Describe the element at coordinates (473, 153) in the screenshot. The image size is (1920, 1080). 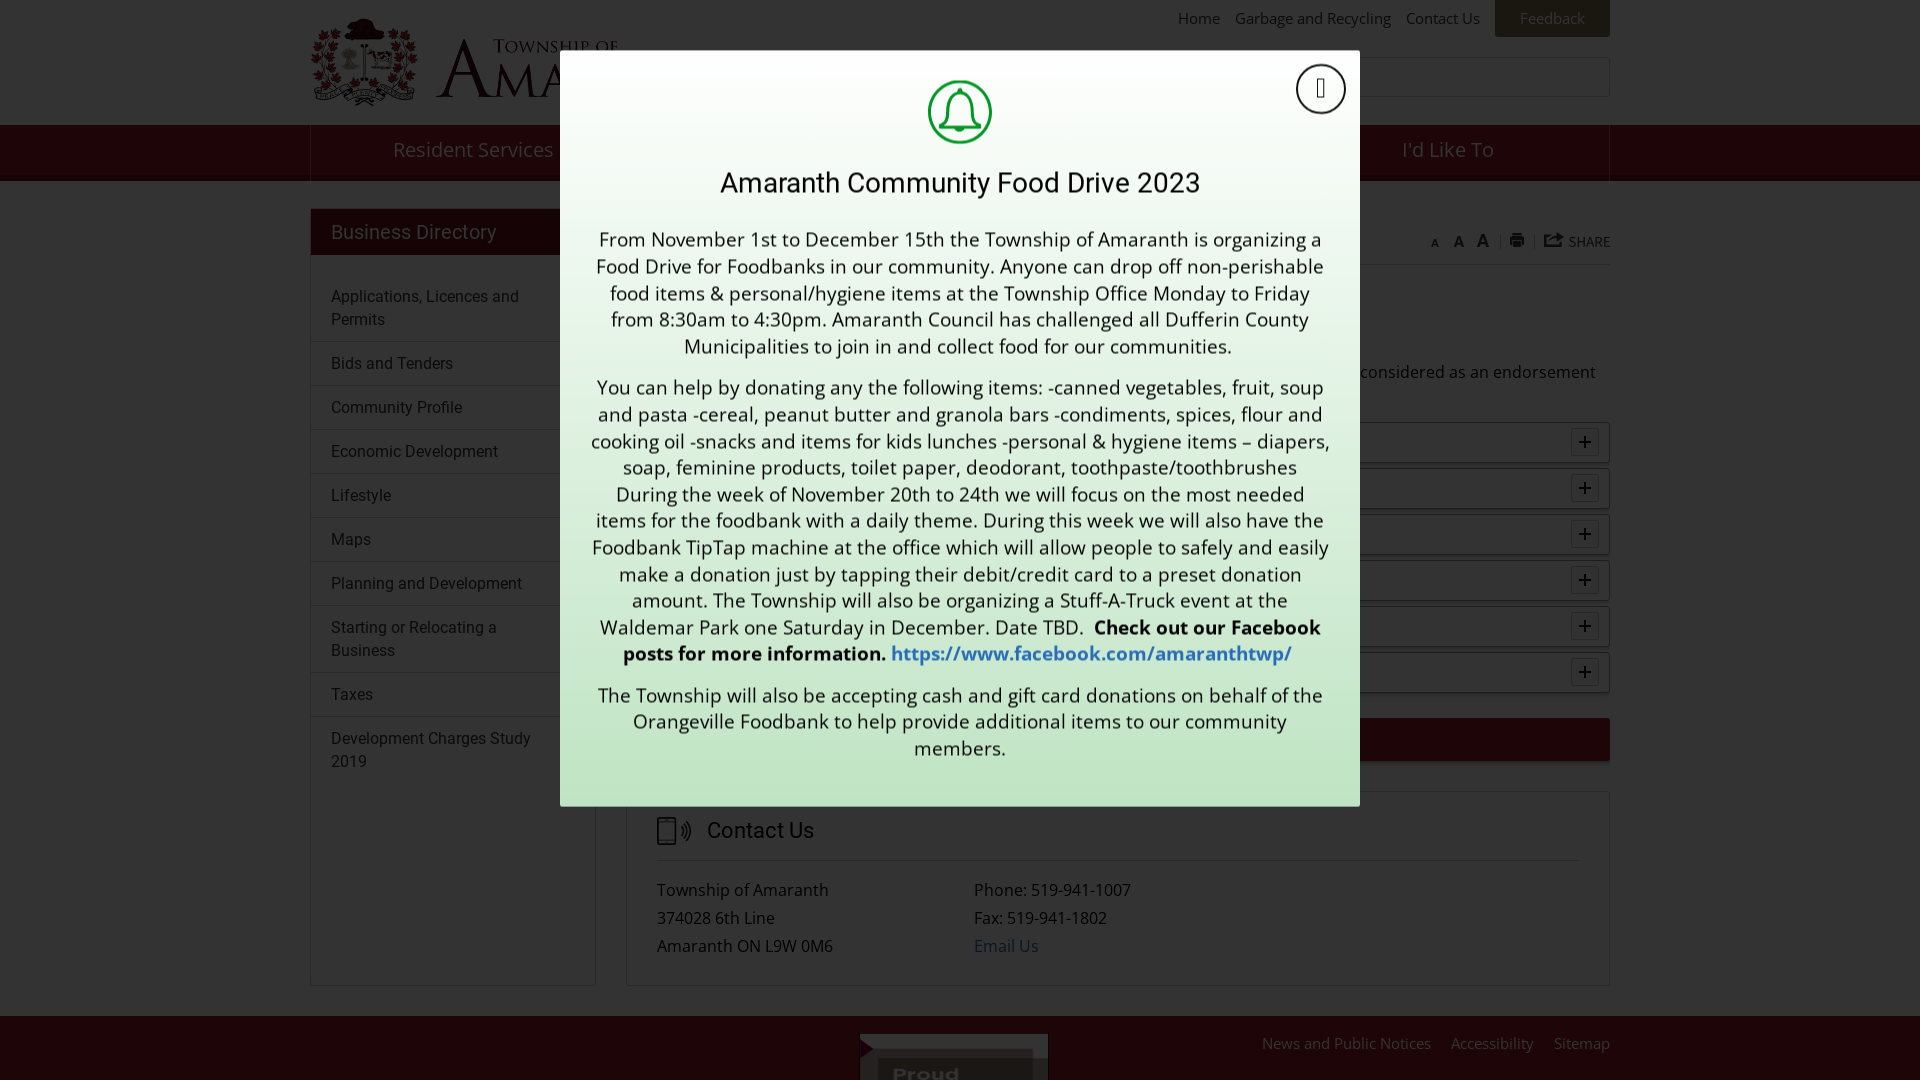
I see `Resident Services` at that location.